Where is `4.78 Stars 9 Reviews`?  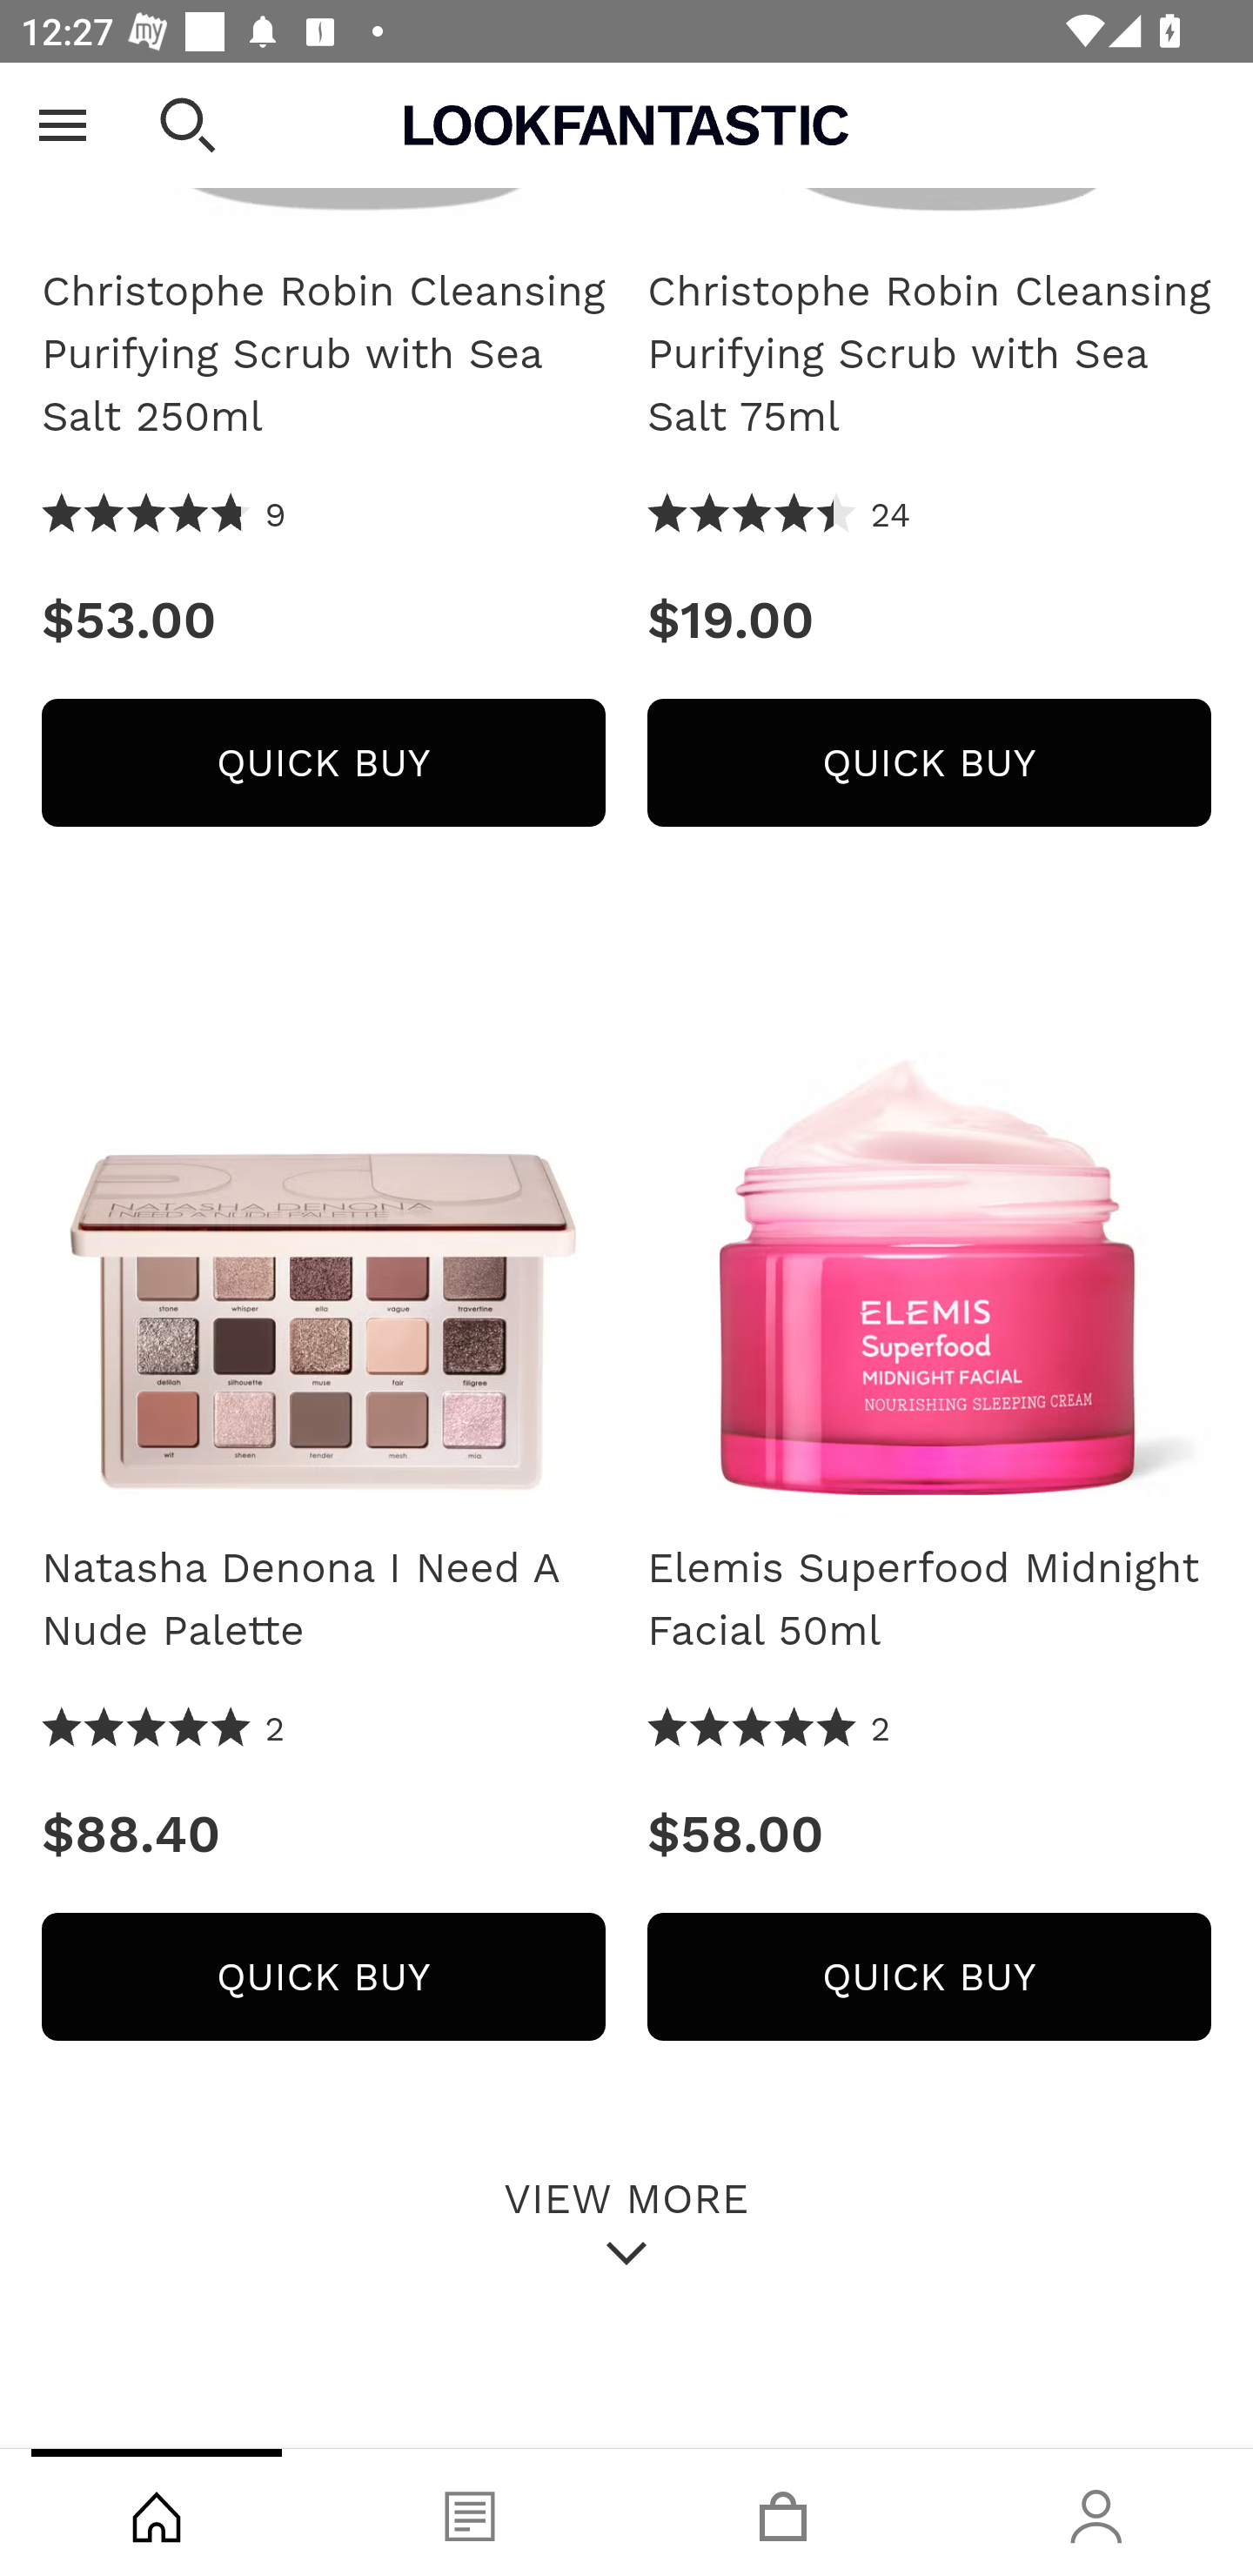 4.78 Stars 9 Reviews is located at coordinates (164, 516).